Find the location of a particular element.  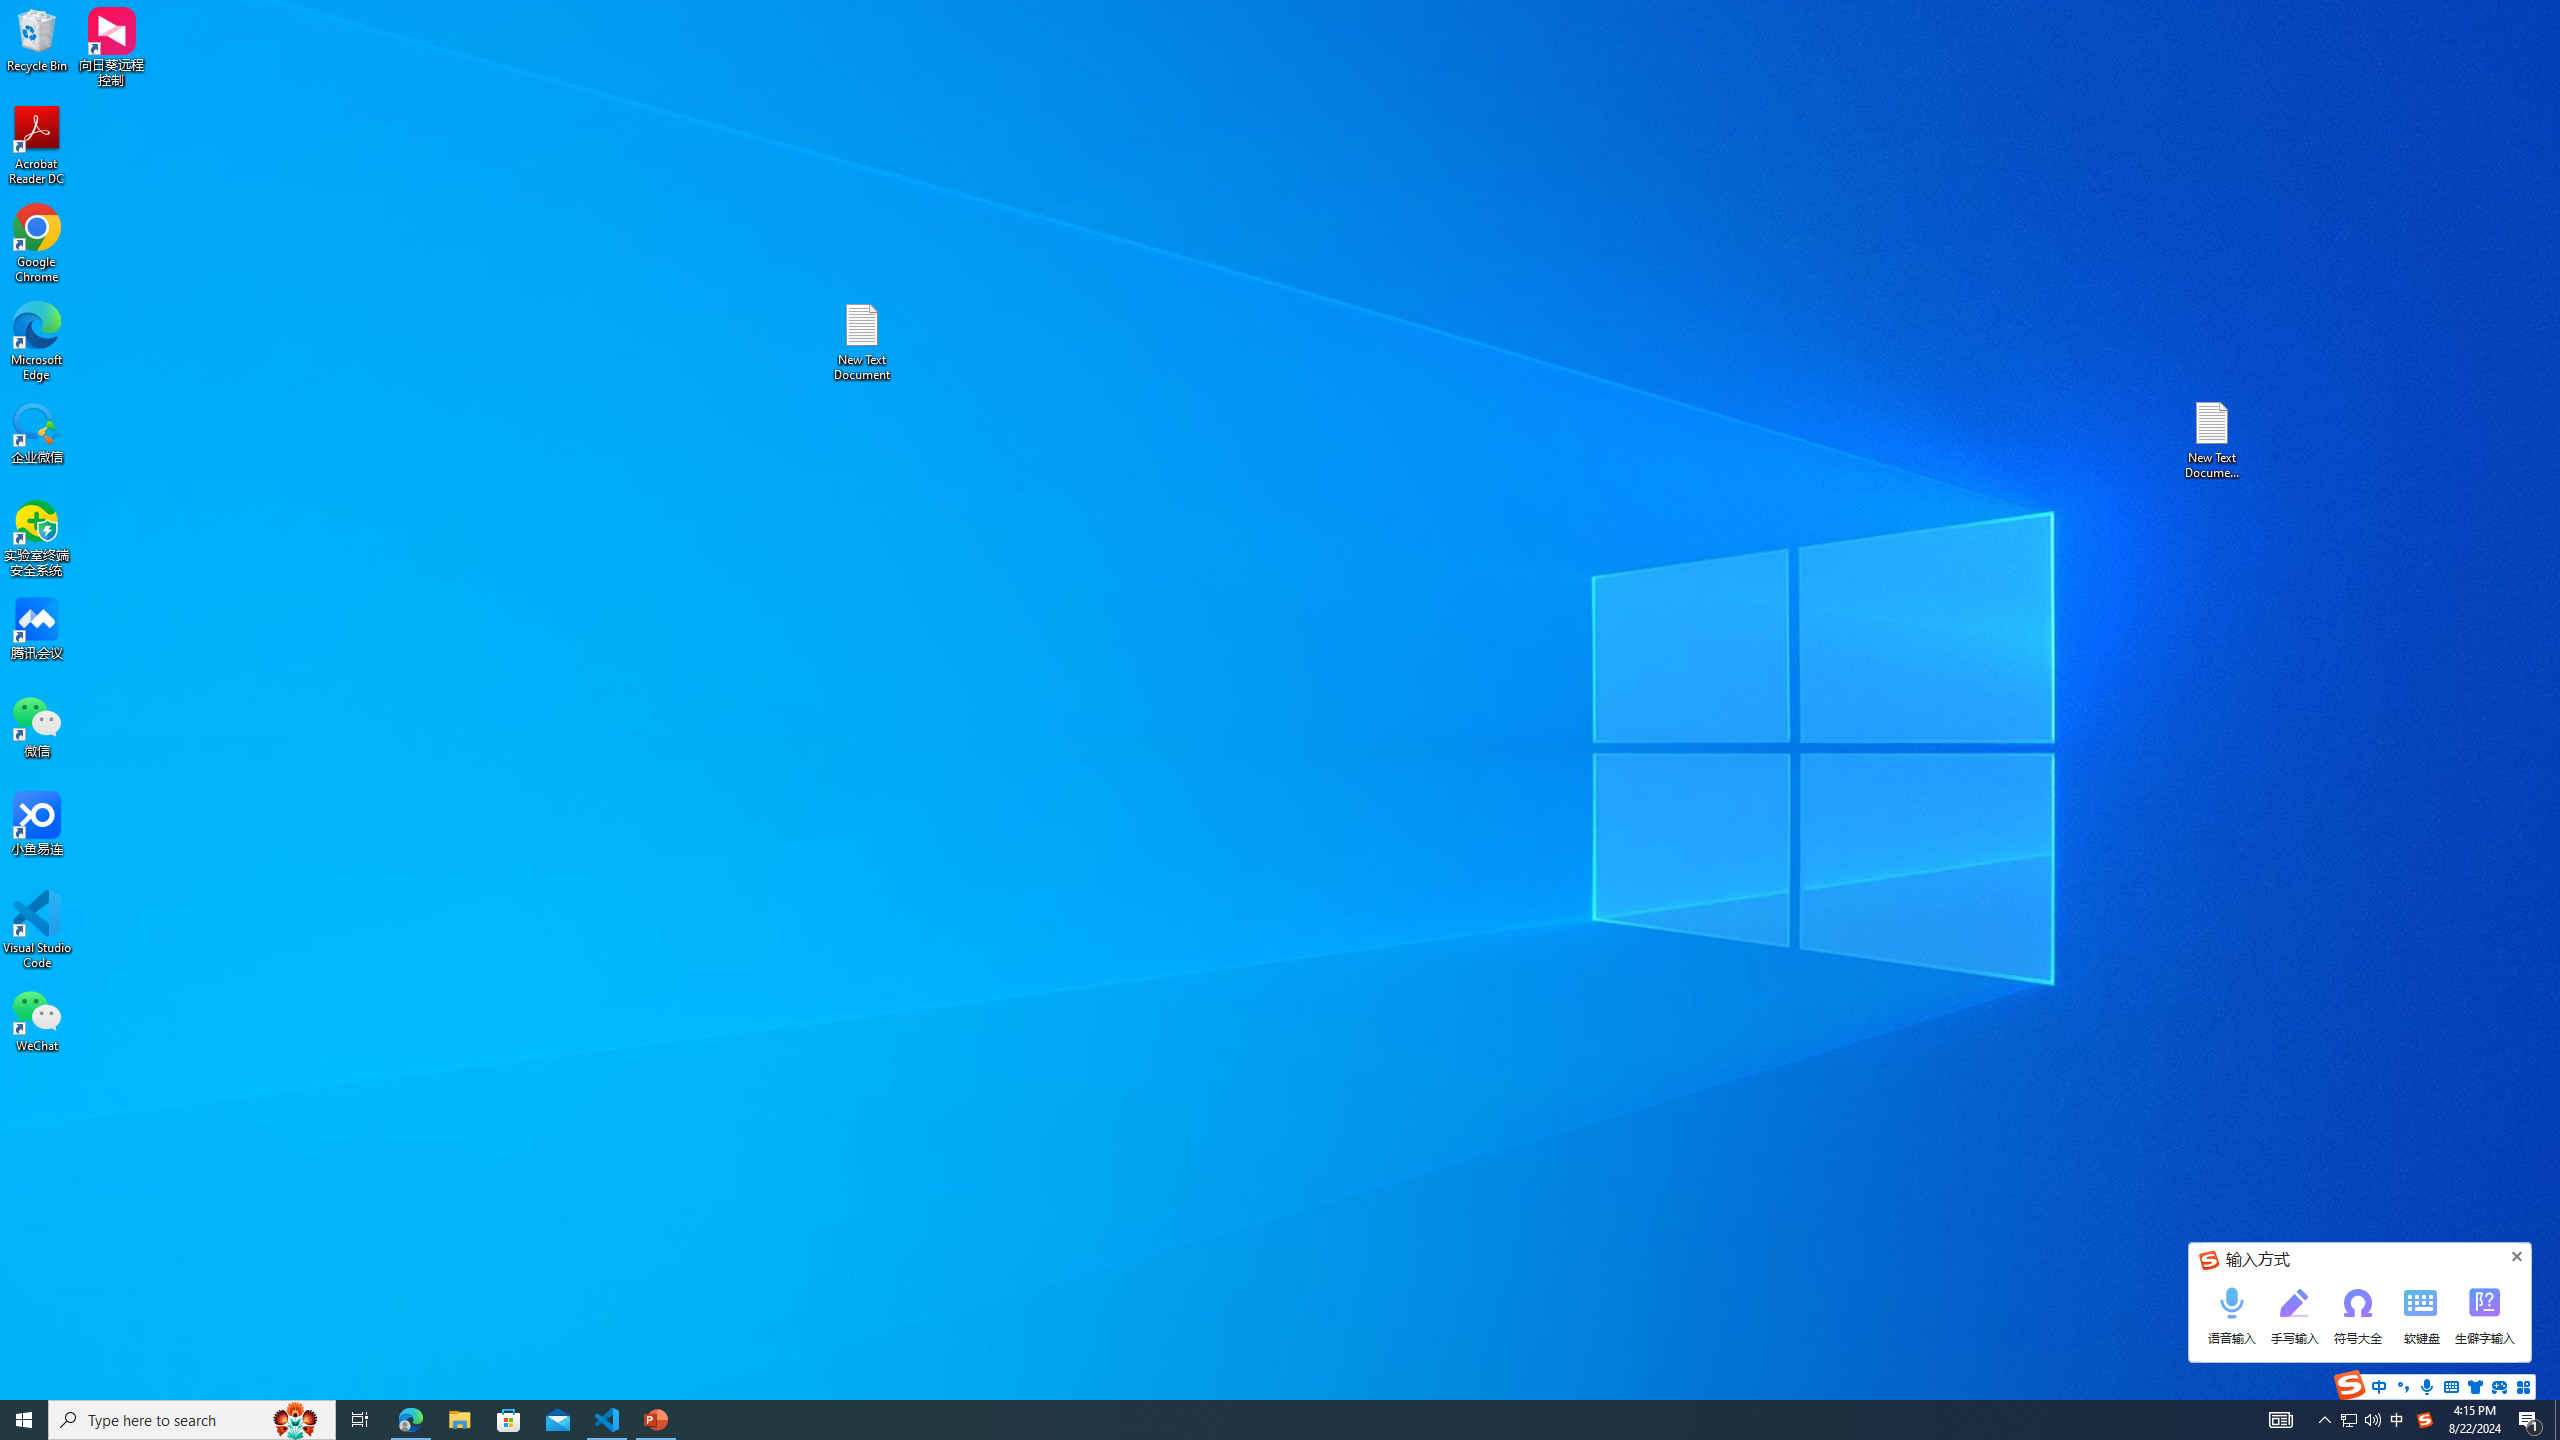

New Text Document is located at coordinates (861, 342).